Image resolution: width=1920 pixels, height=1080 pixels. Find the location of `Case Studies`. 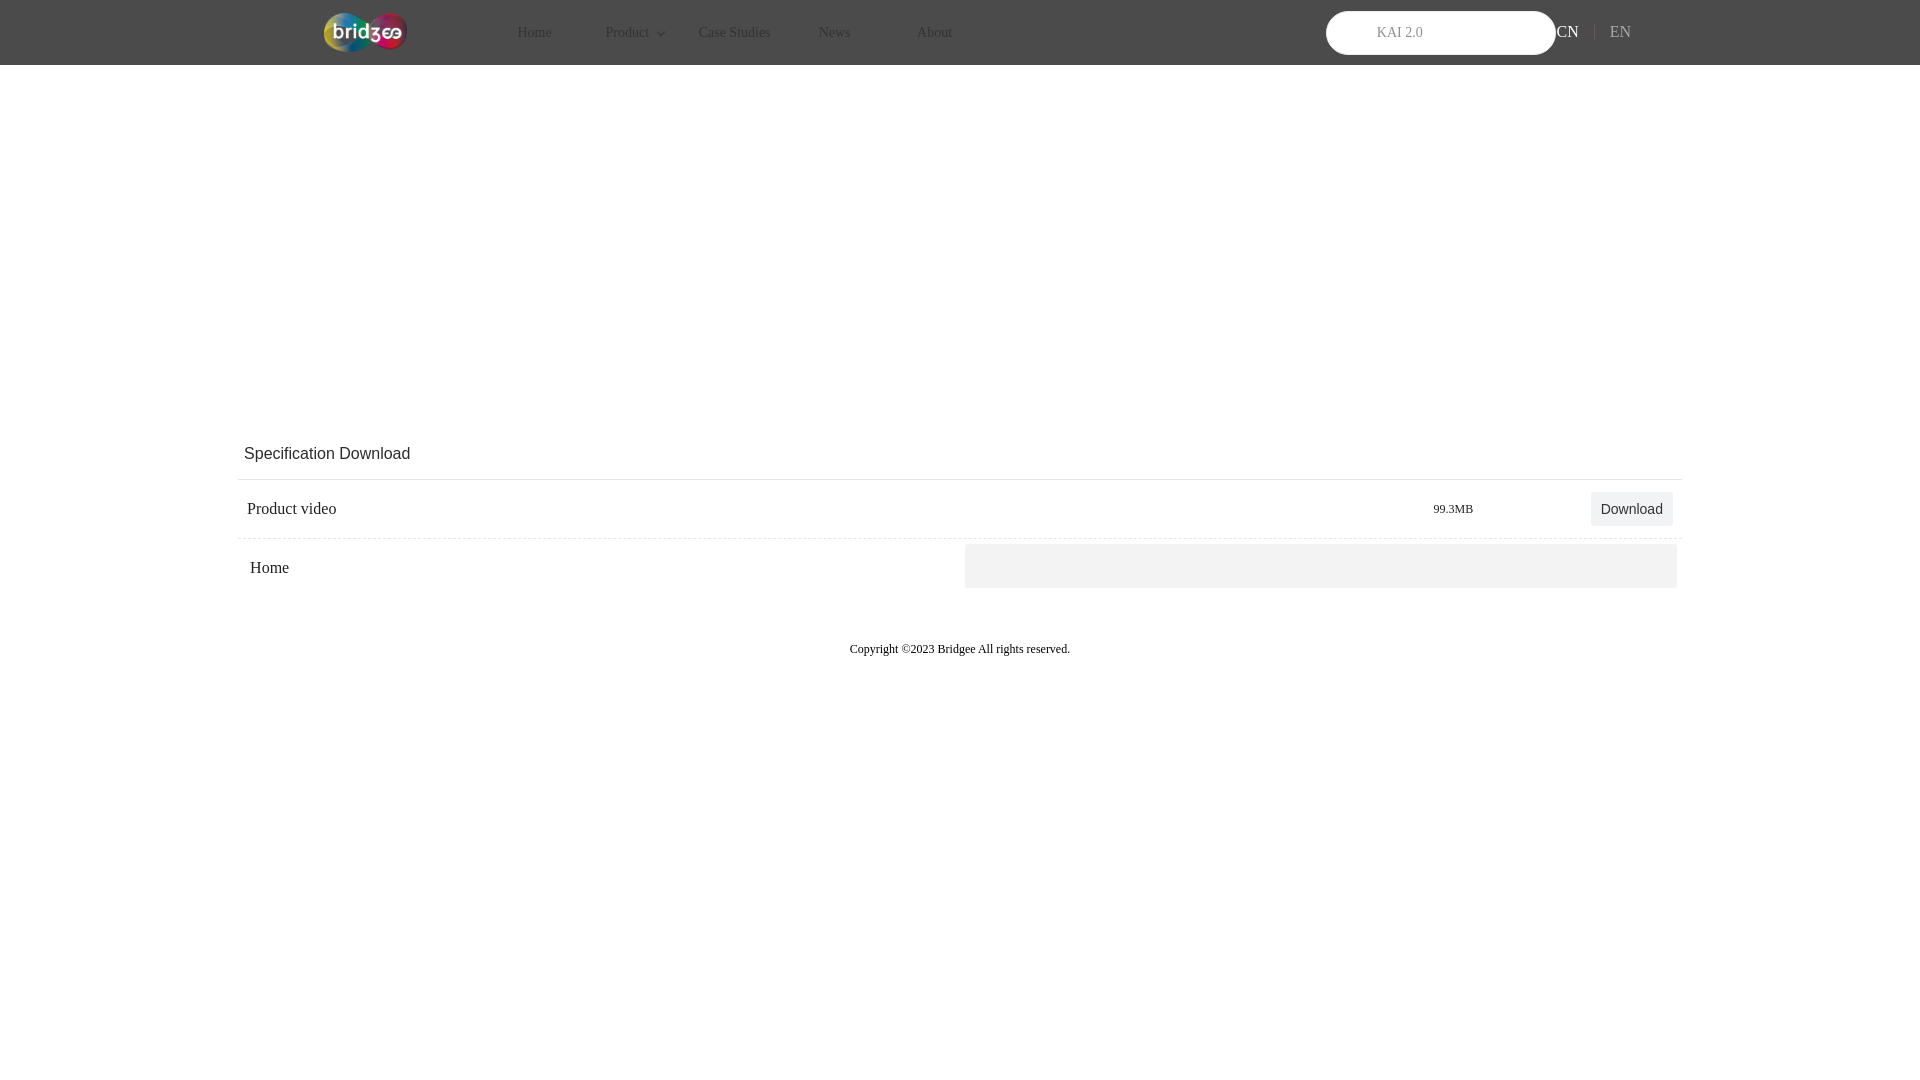

Case Studies is located at coordinates (735, 32).